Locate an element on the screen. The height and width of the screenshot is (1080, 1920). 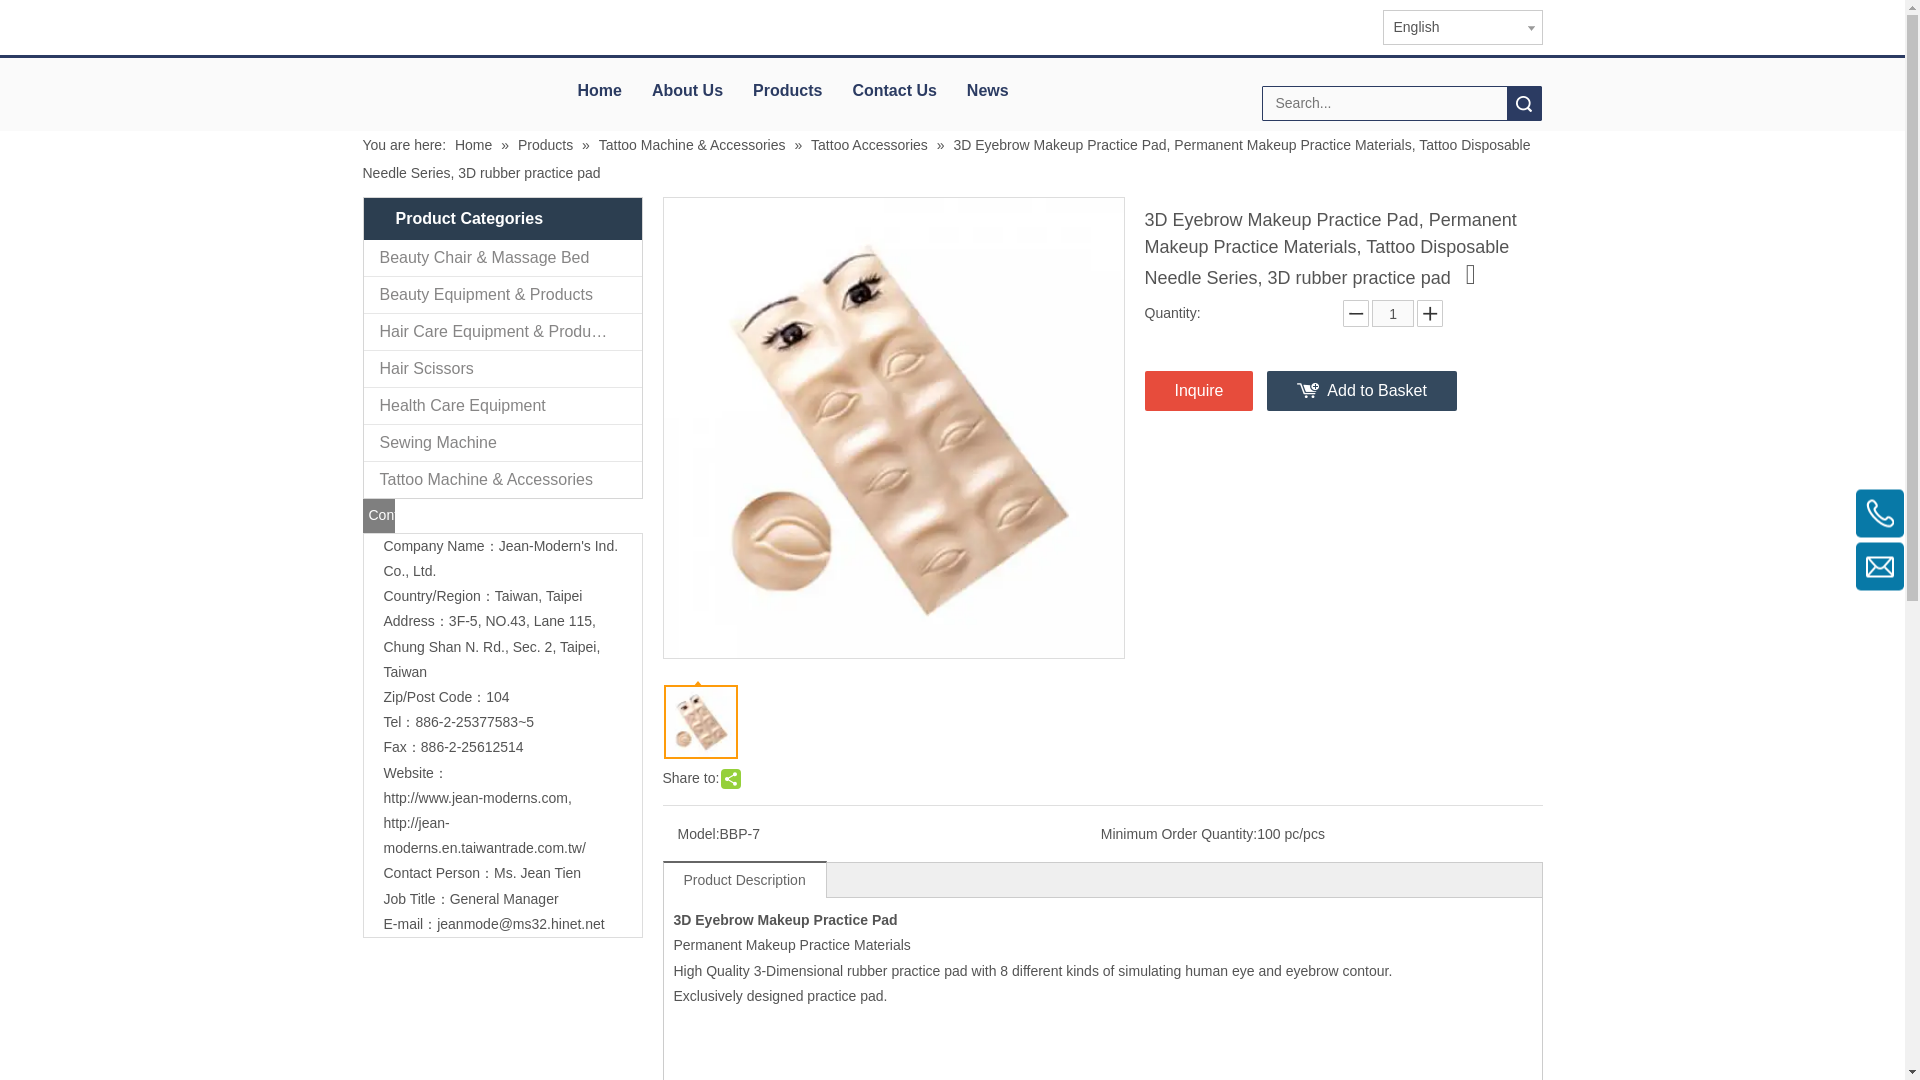
Home is located at coordinates (598, 91).